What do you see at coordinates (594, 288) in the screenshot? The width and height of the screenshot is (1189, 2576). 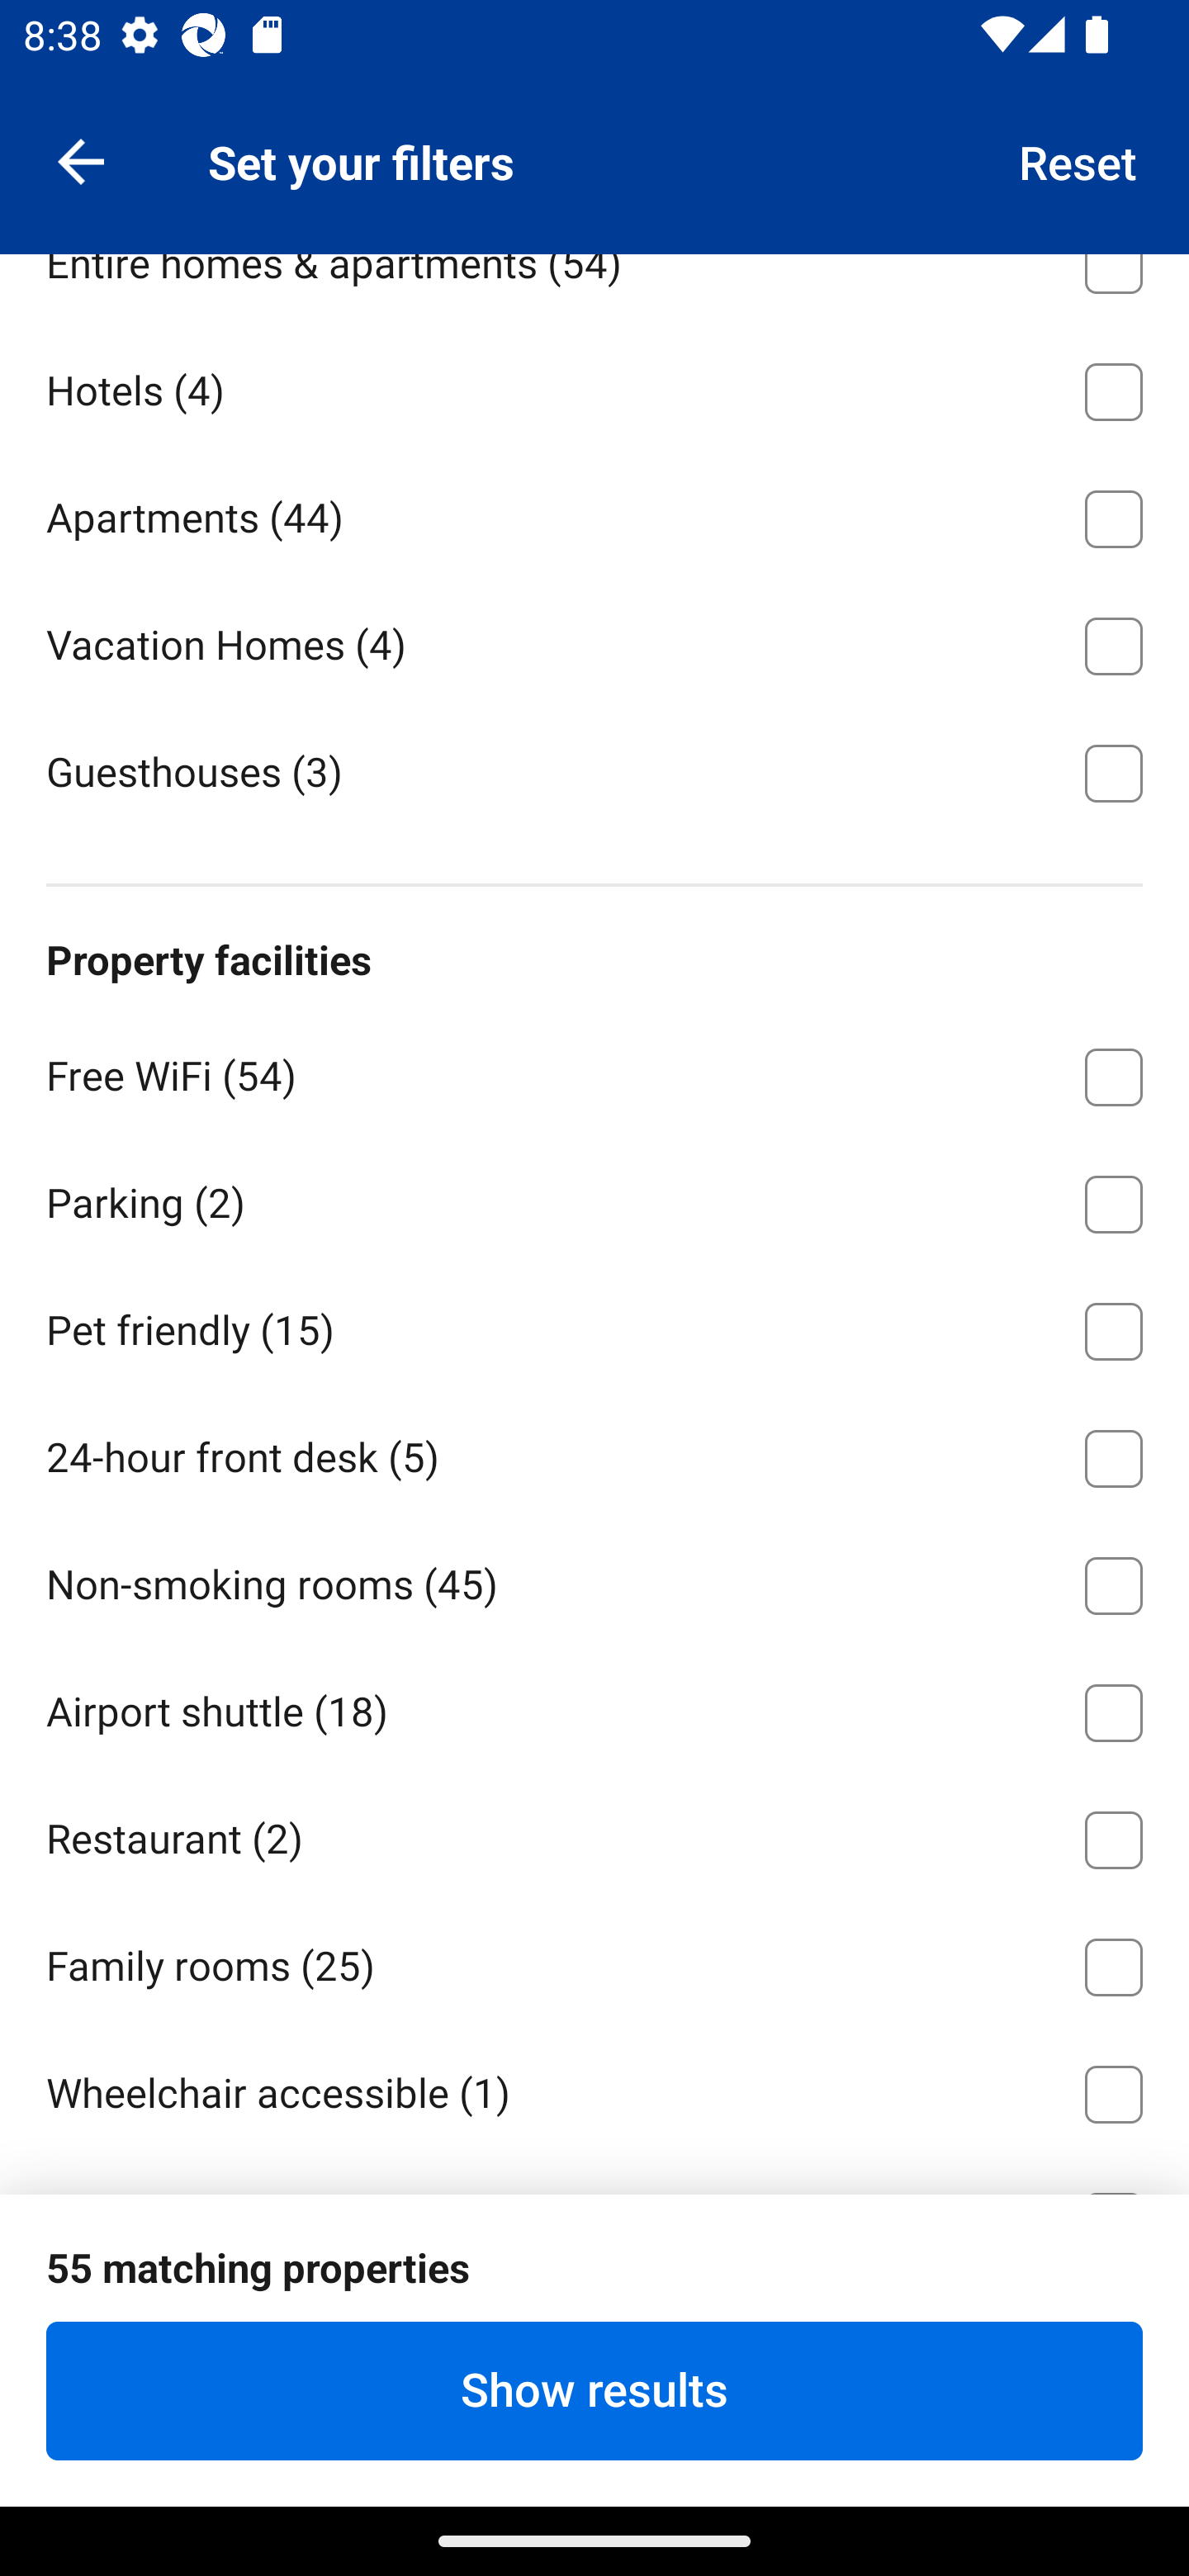 I see `Entire homes & apartments ⁦(54)` at bounding box center [594, 288].